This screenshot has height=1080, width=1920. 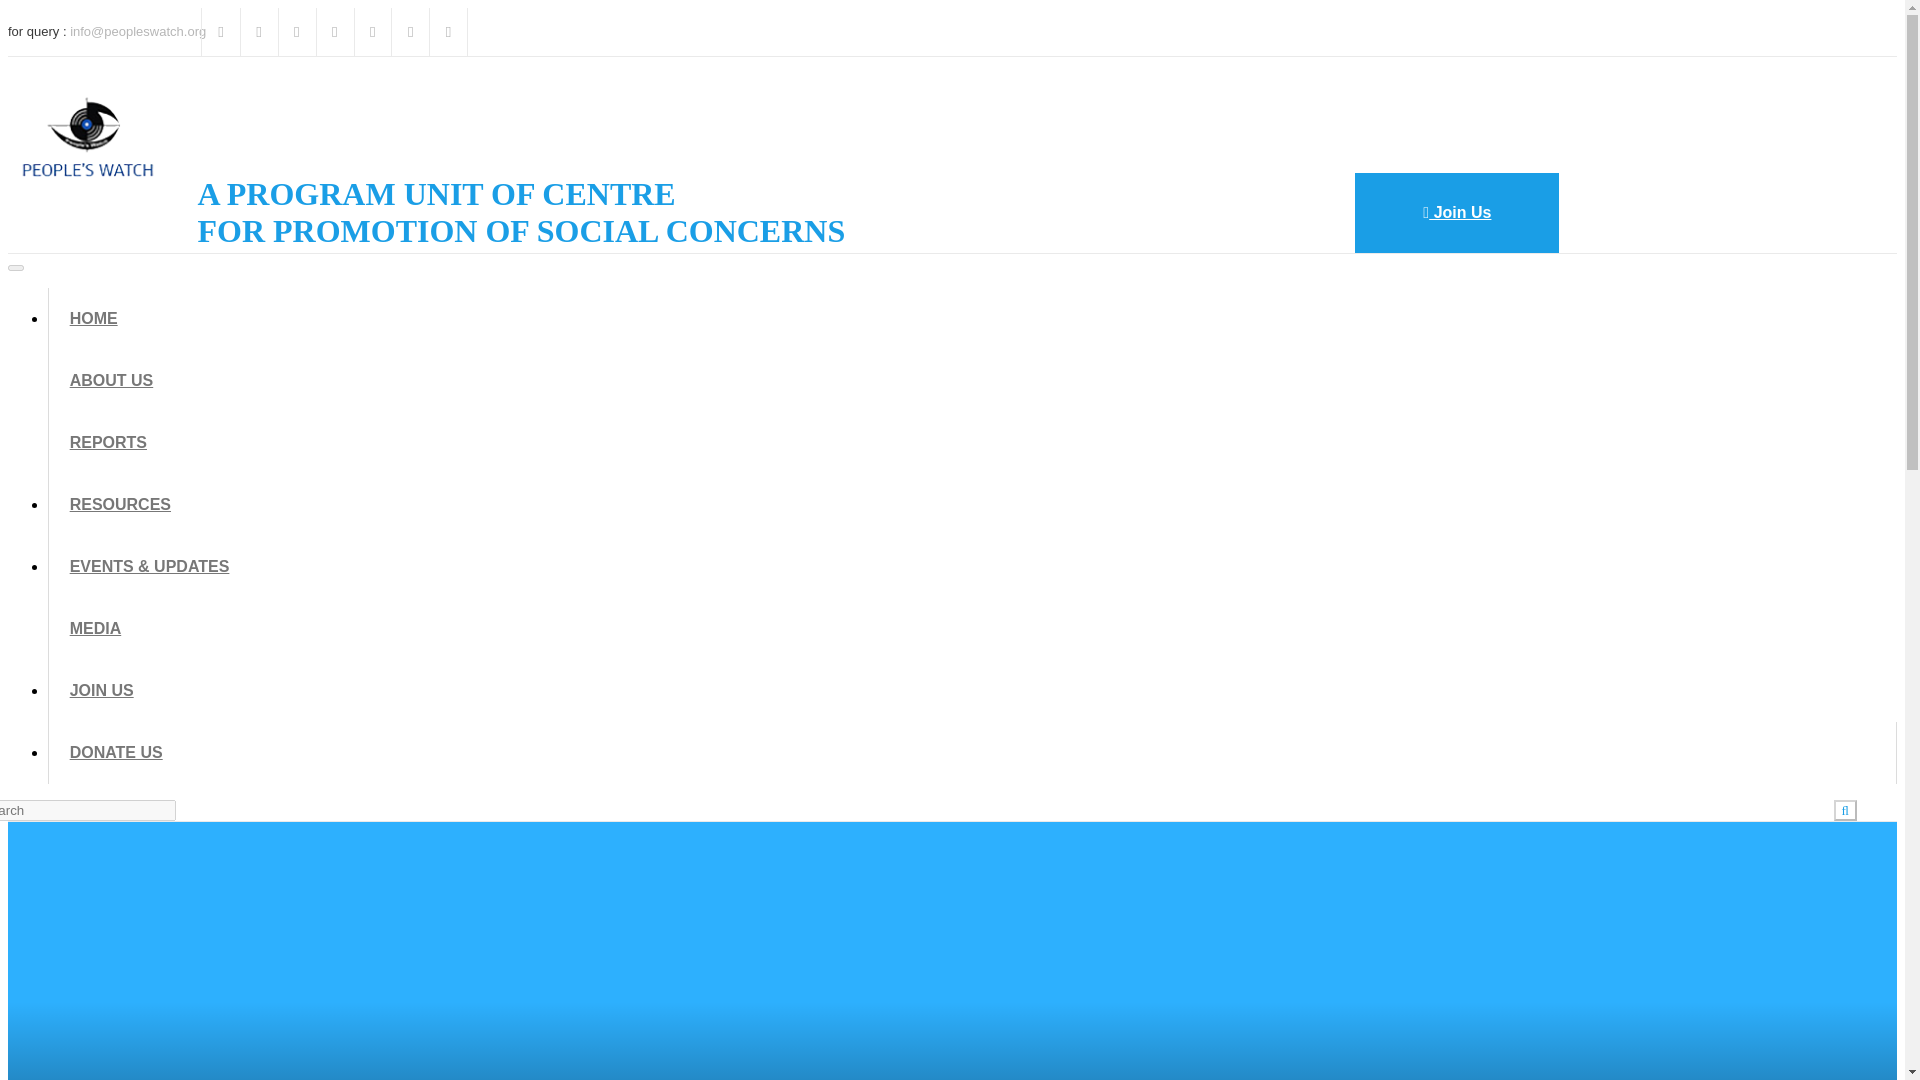 I want to click on DONATE US, so click(x=116, y=752).